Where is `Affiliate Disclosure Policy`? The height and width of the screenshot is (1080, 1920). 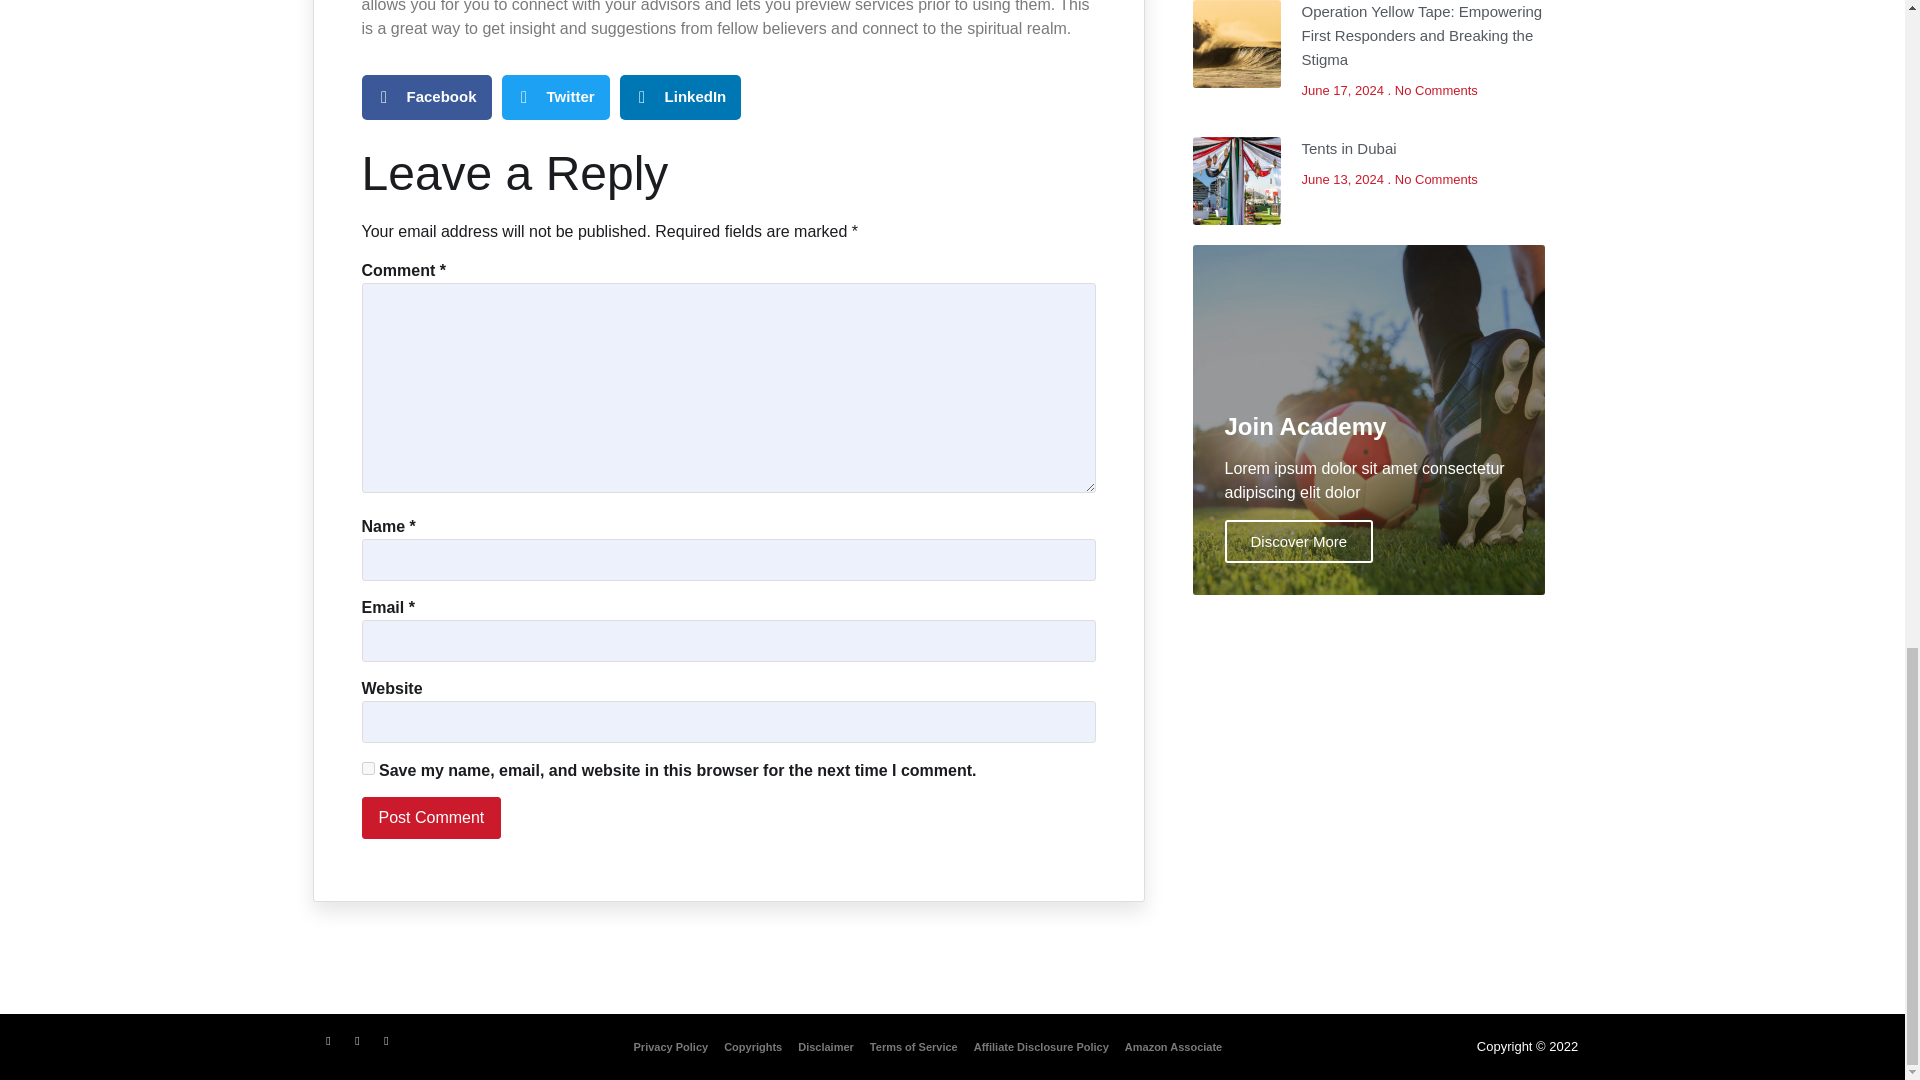 Affiliate Disclosure Policy is located at coordinates (1041, 1046).